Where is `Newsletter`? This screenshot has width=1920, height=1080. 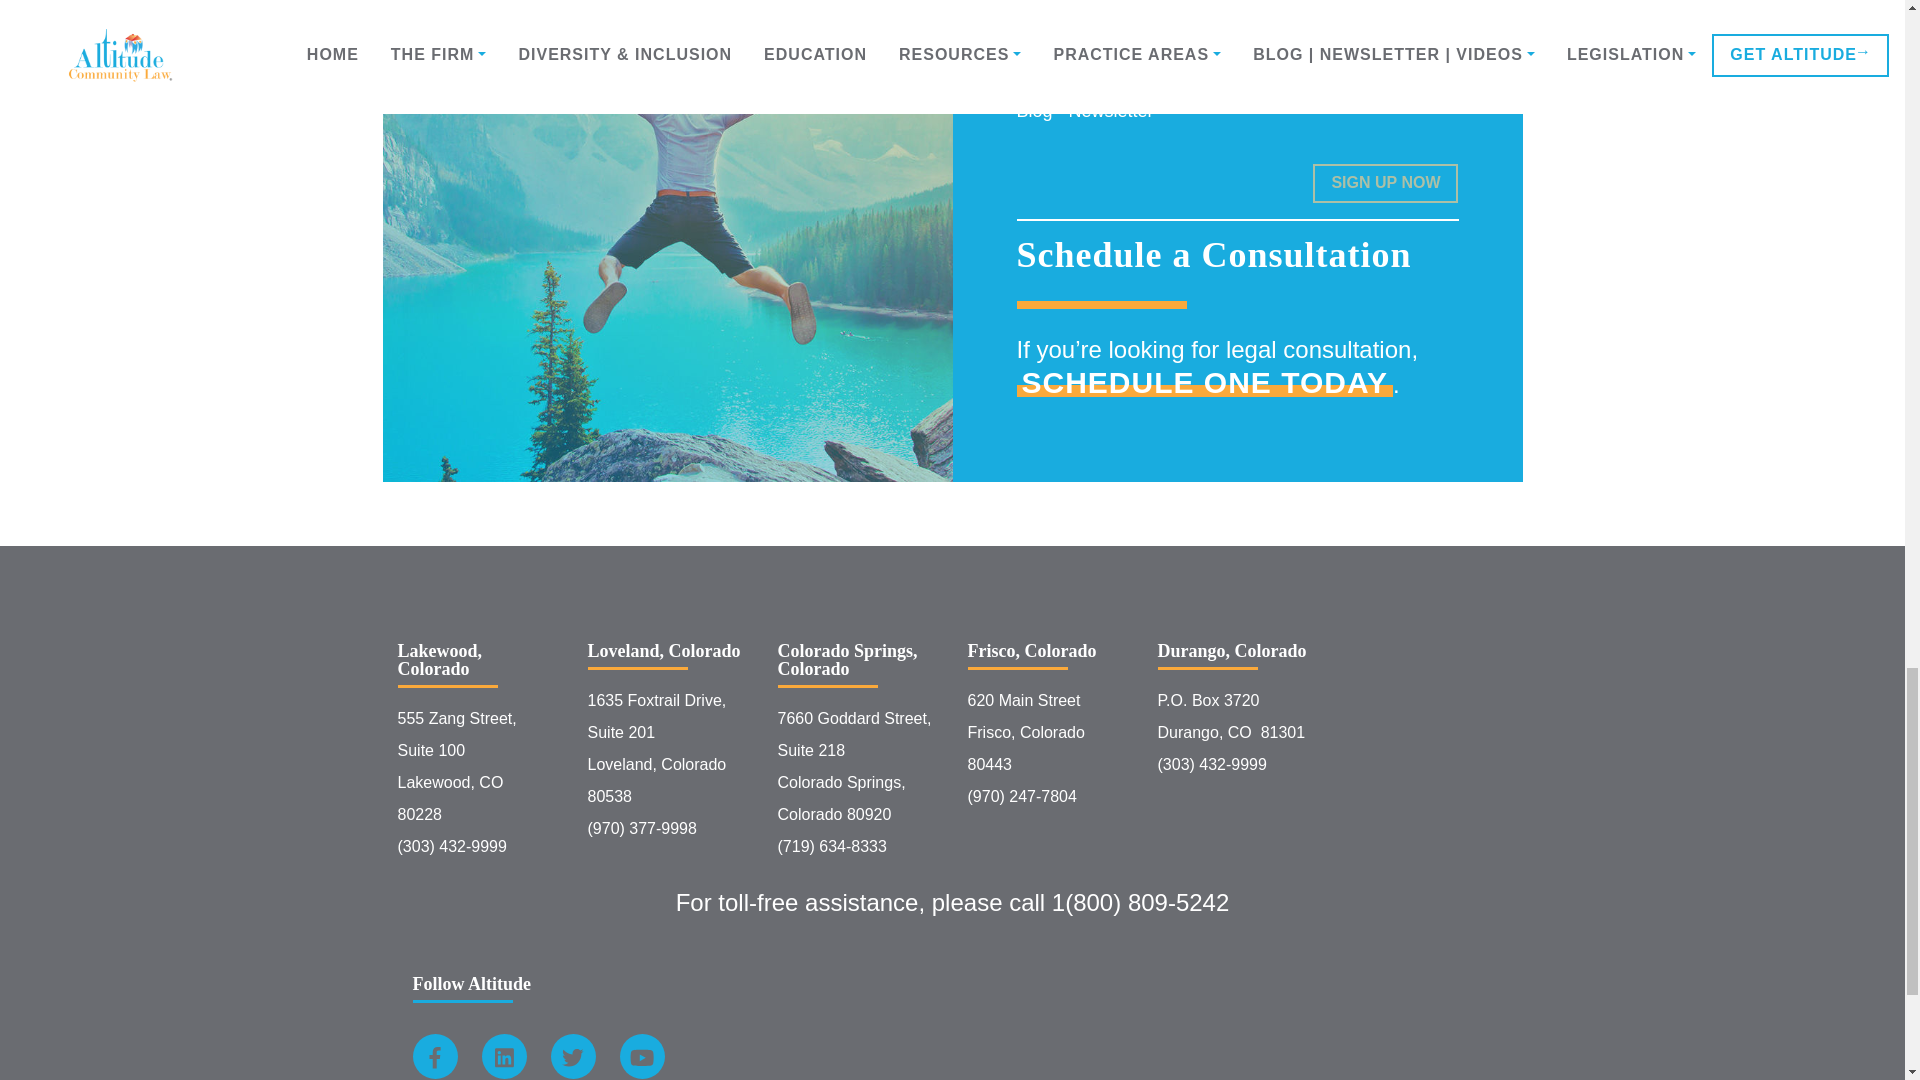
Newsletter is located at coordinates (1076, 84).